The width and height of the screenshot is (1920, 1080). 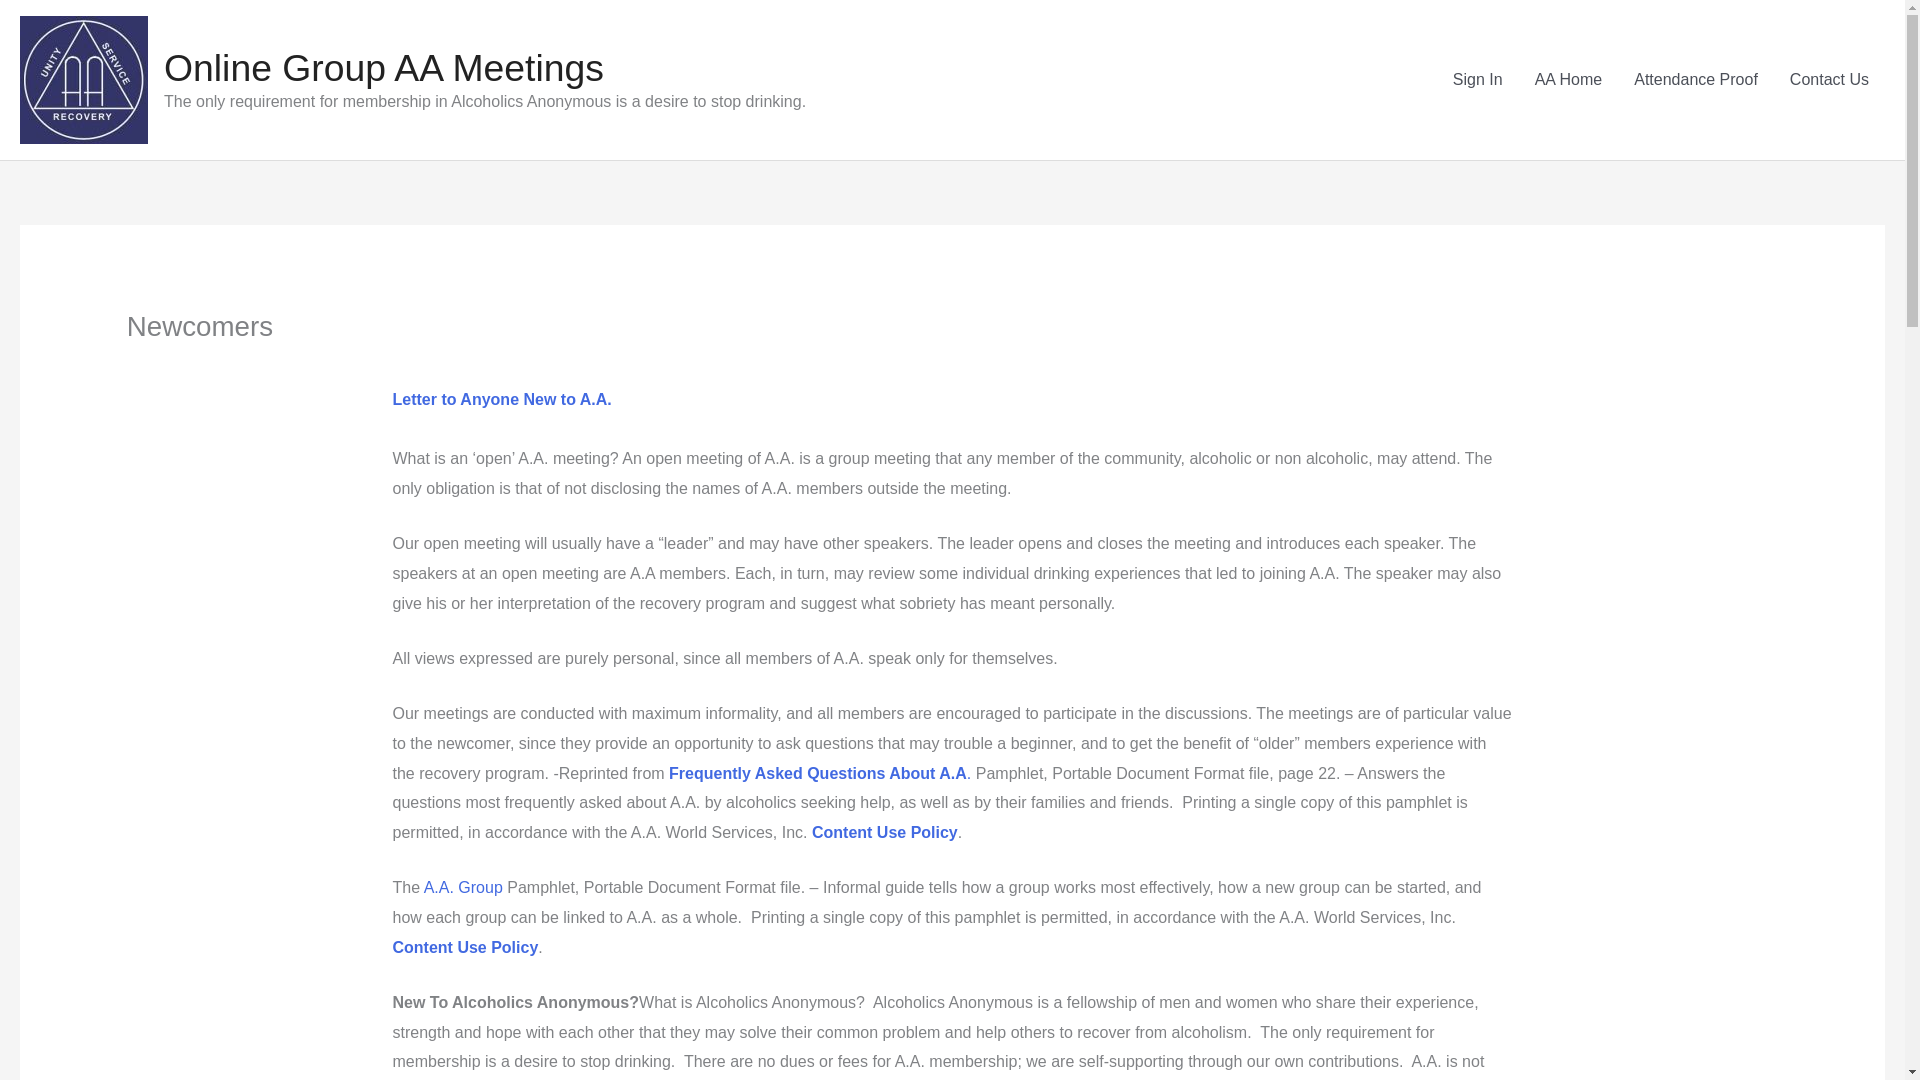 I want to click on Frequently Asked Questions About A.A., so click(x=820, y=772).